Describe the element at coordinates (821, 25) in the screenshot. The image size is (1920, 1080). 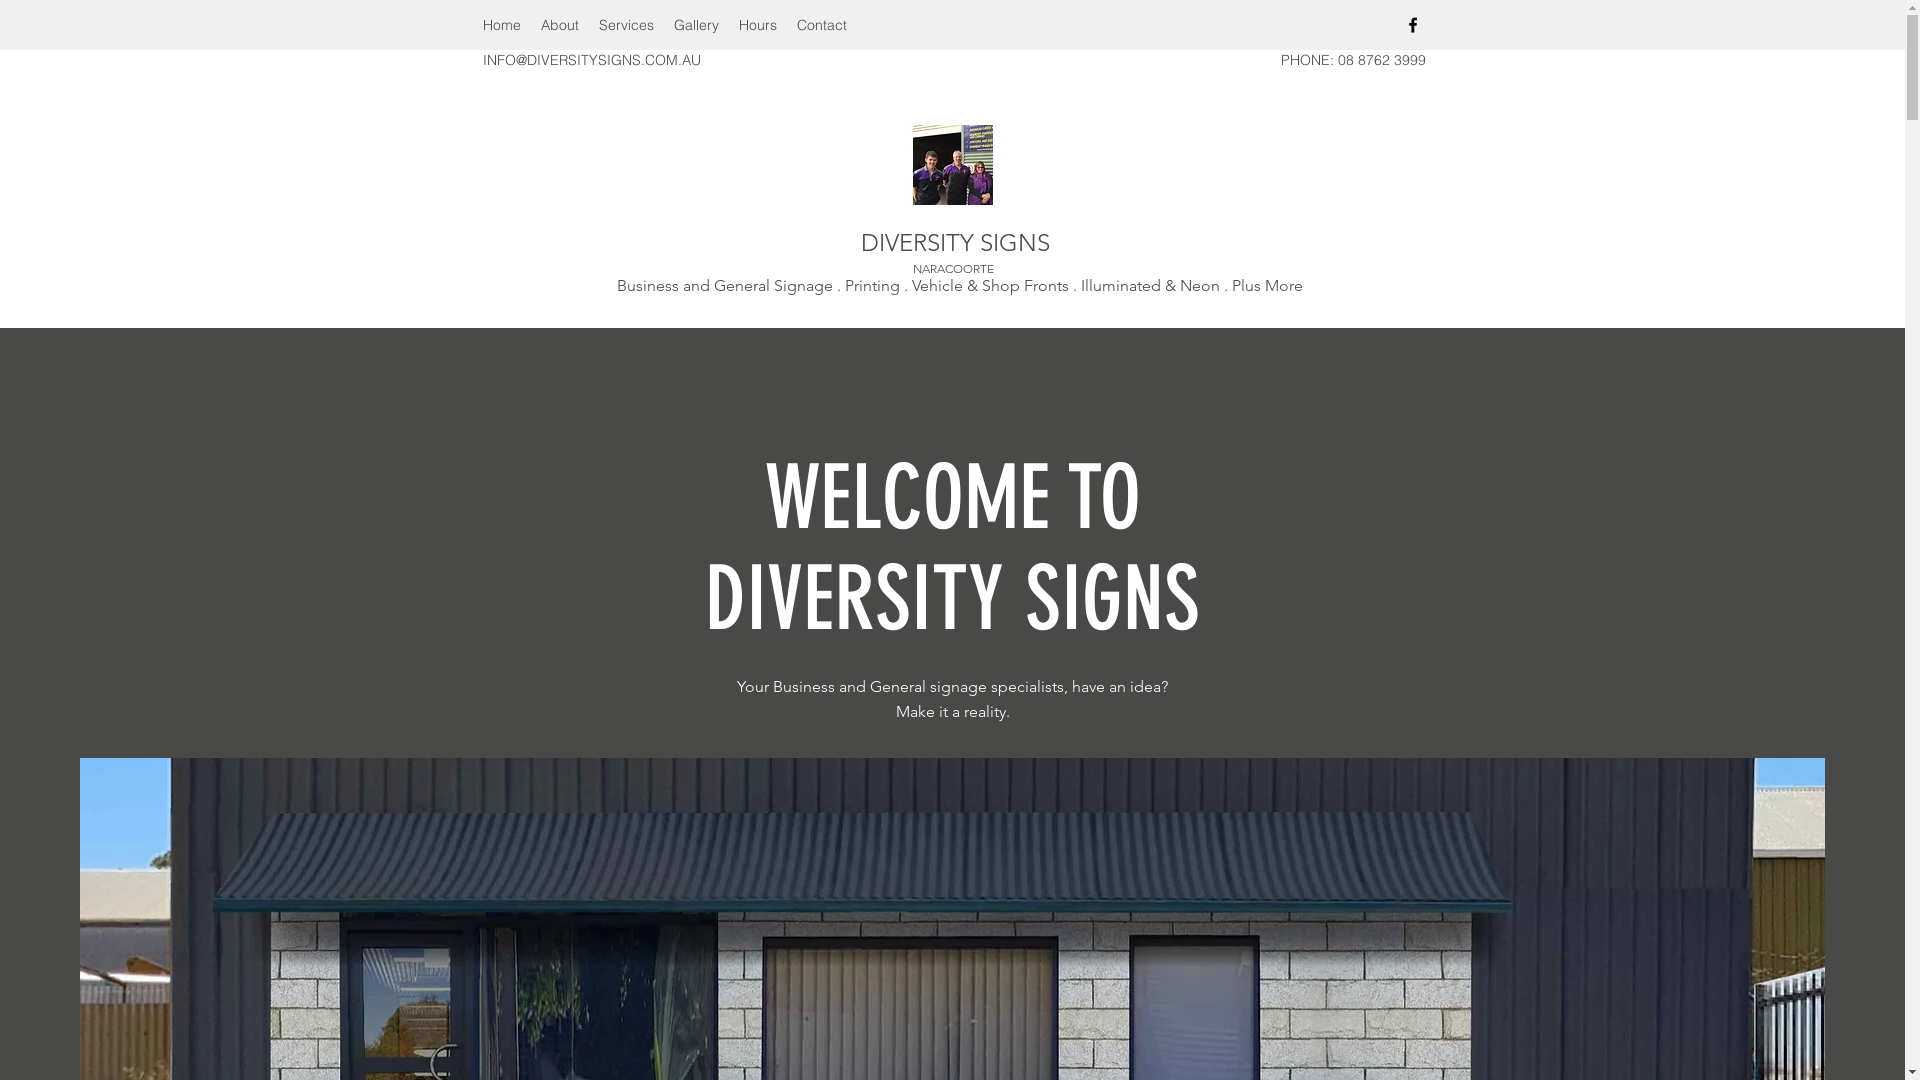
I see `Contact` at that location.